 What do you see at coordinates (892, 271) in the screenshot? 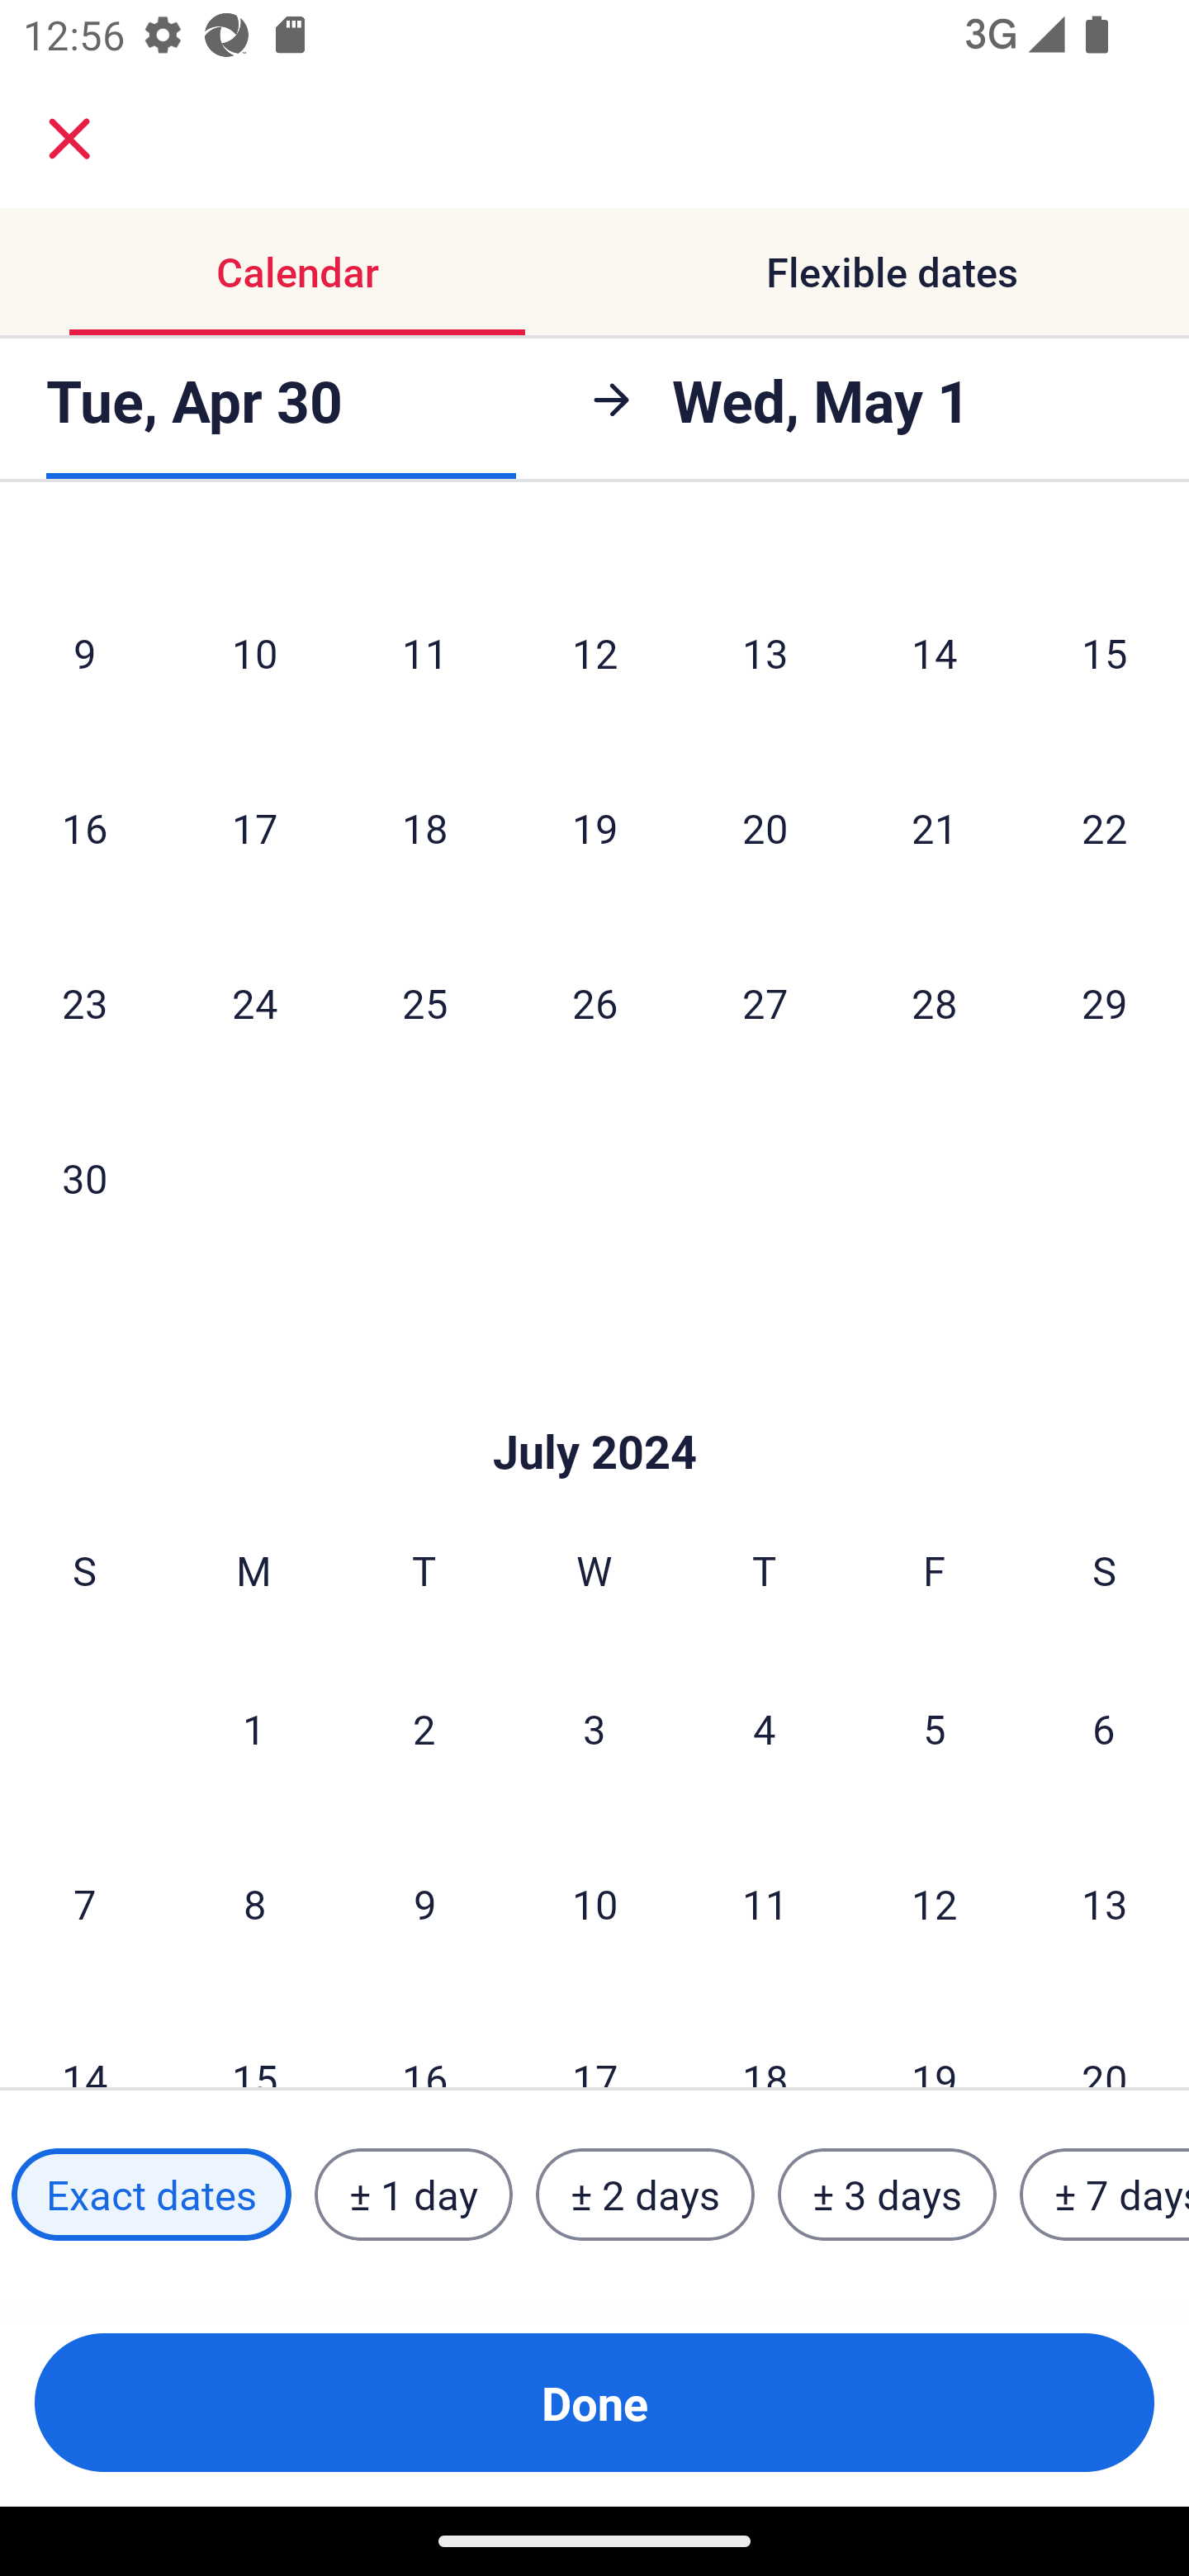
I see `Flexible dates` at bounding box center [892, 271].